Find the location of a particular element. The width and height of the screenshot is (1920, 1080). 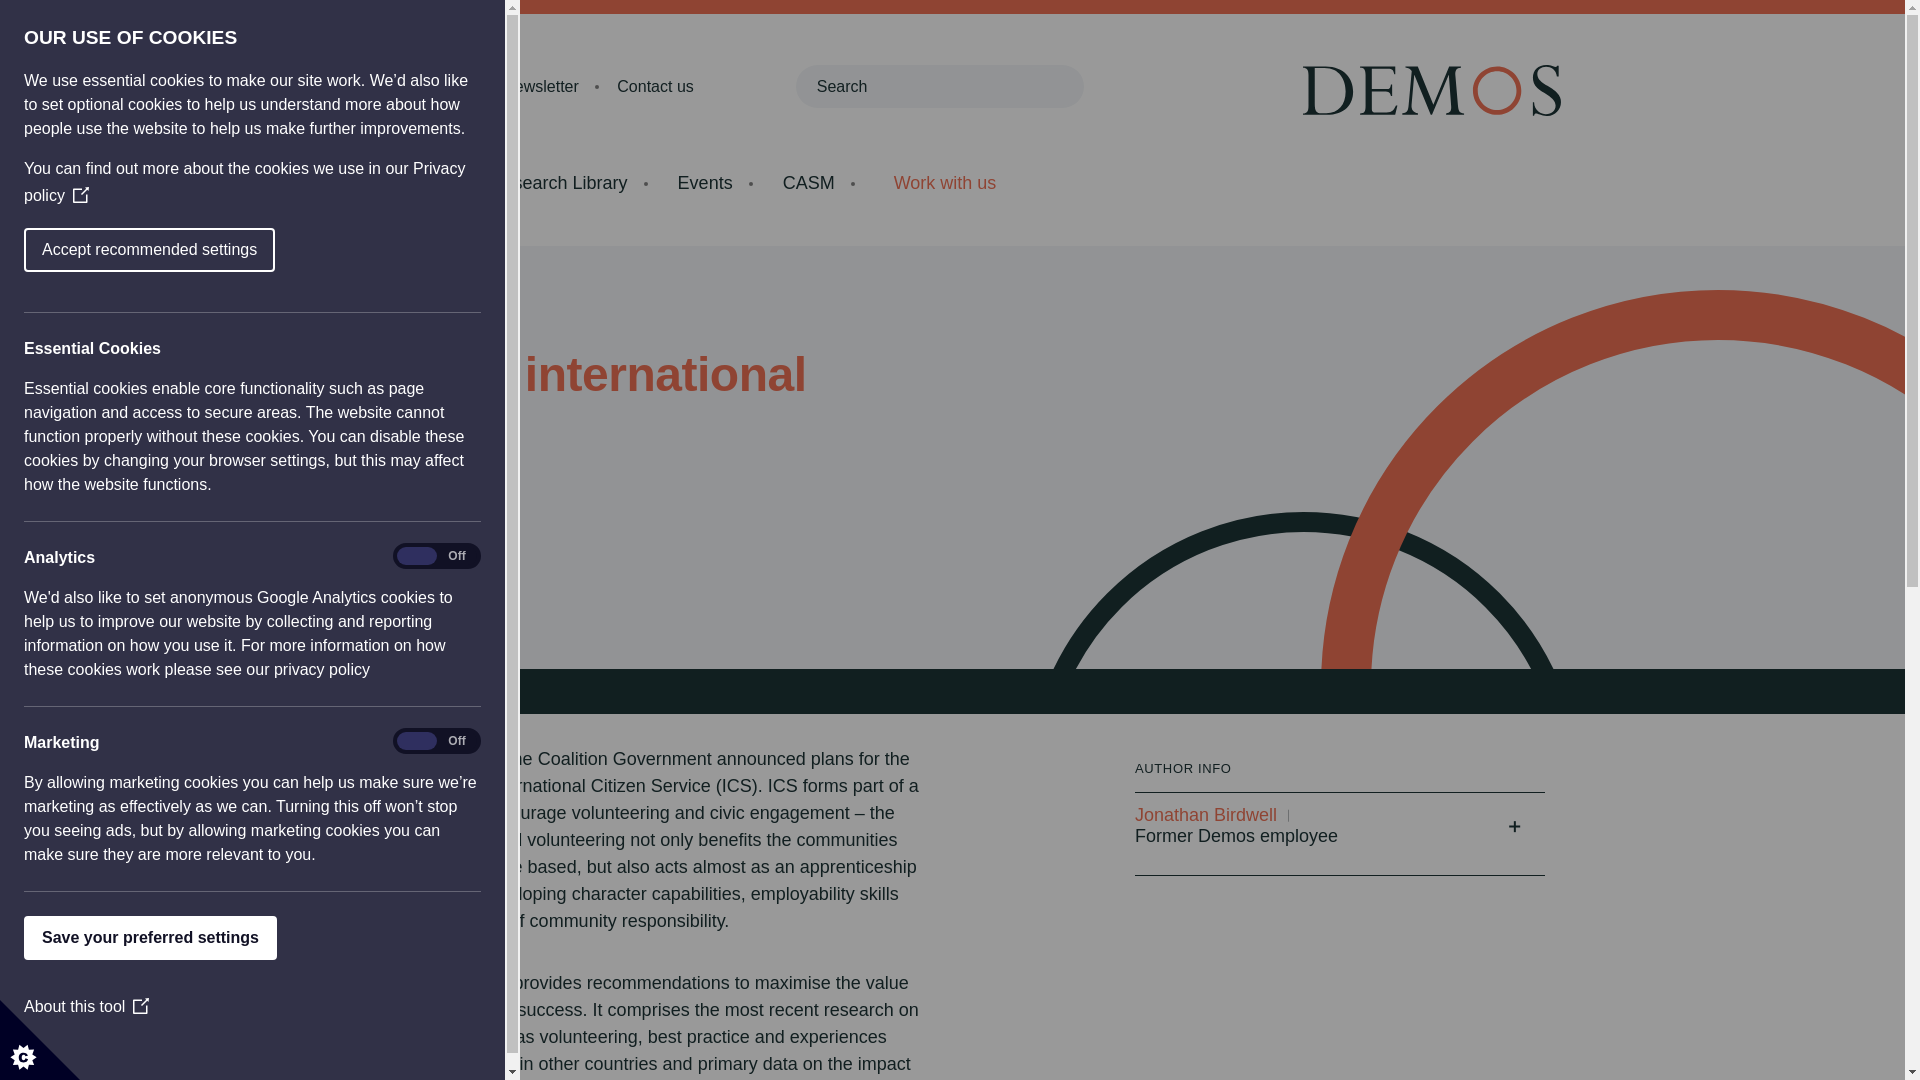

Newsletter is located at coordinates (541, 86).